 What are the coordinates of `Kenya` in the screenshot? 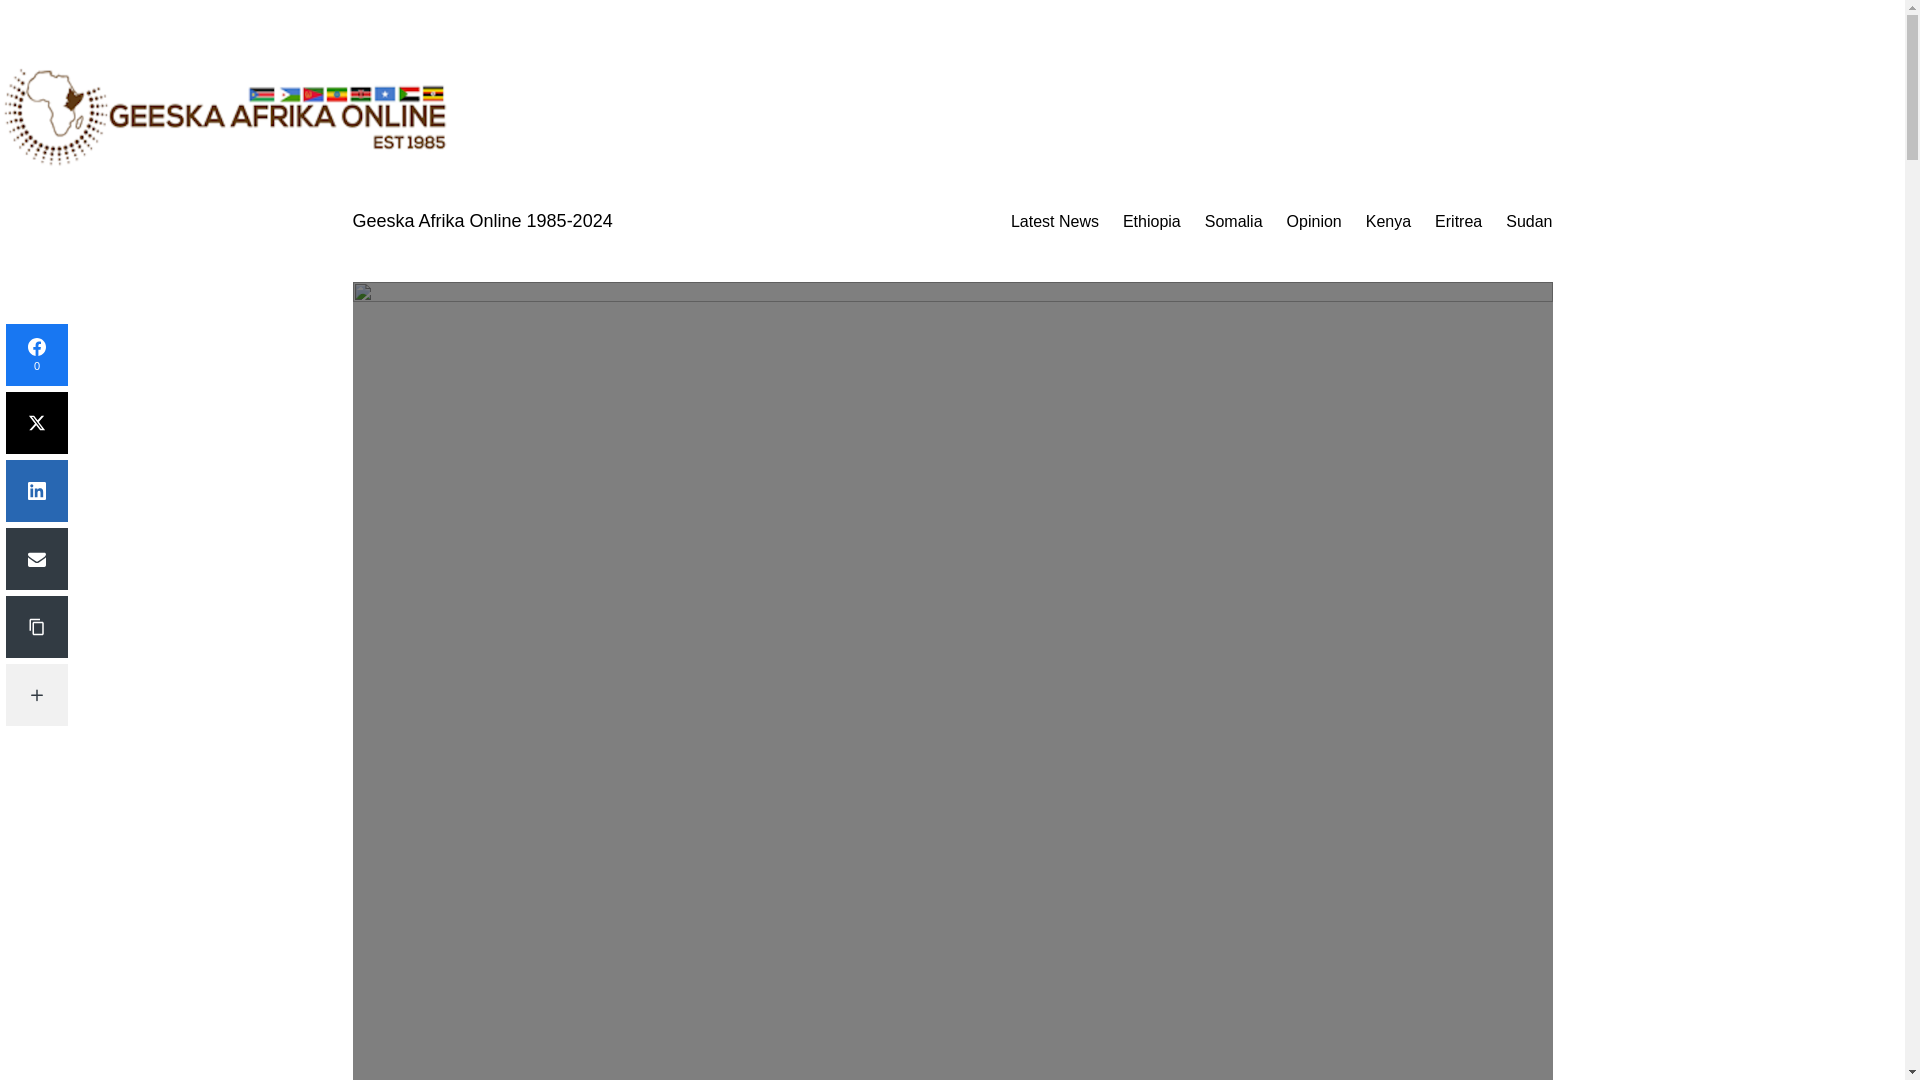 It's located at (1388, 222).